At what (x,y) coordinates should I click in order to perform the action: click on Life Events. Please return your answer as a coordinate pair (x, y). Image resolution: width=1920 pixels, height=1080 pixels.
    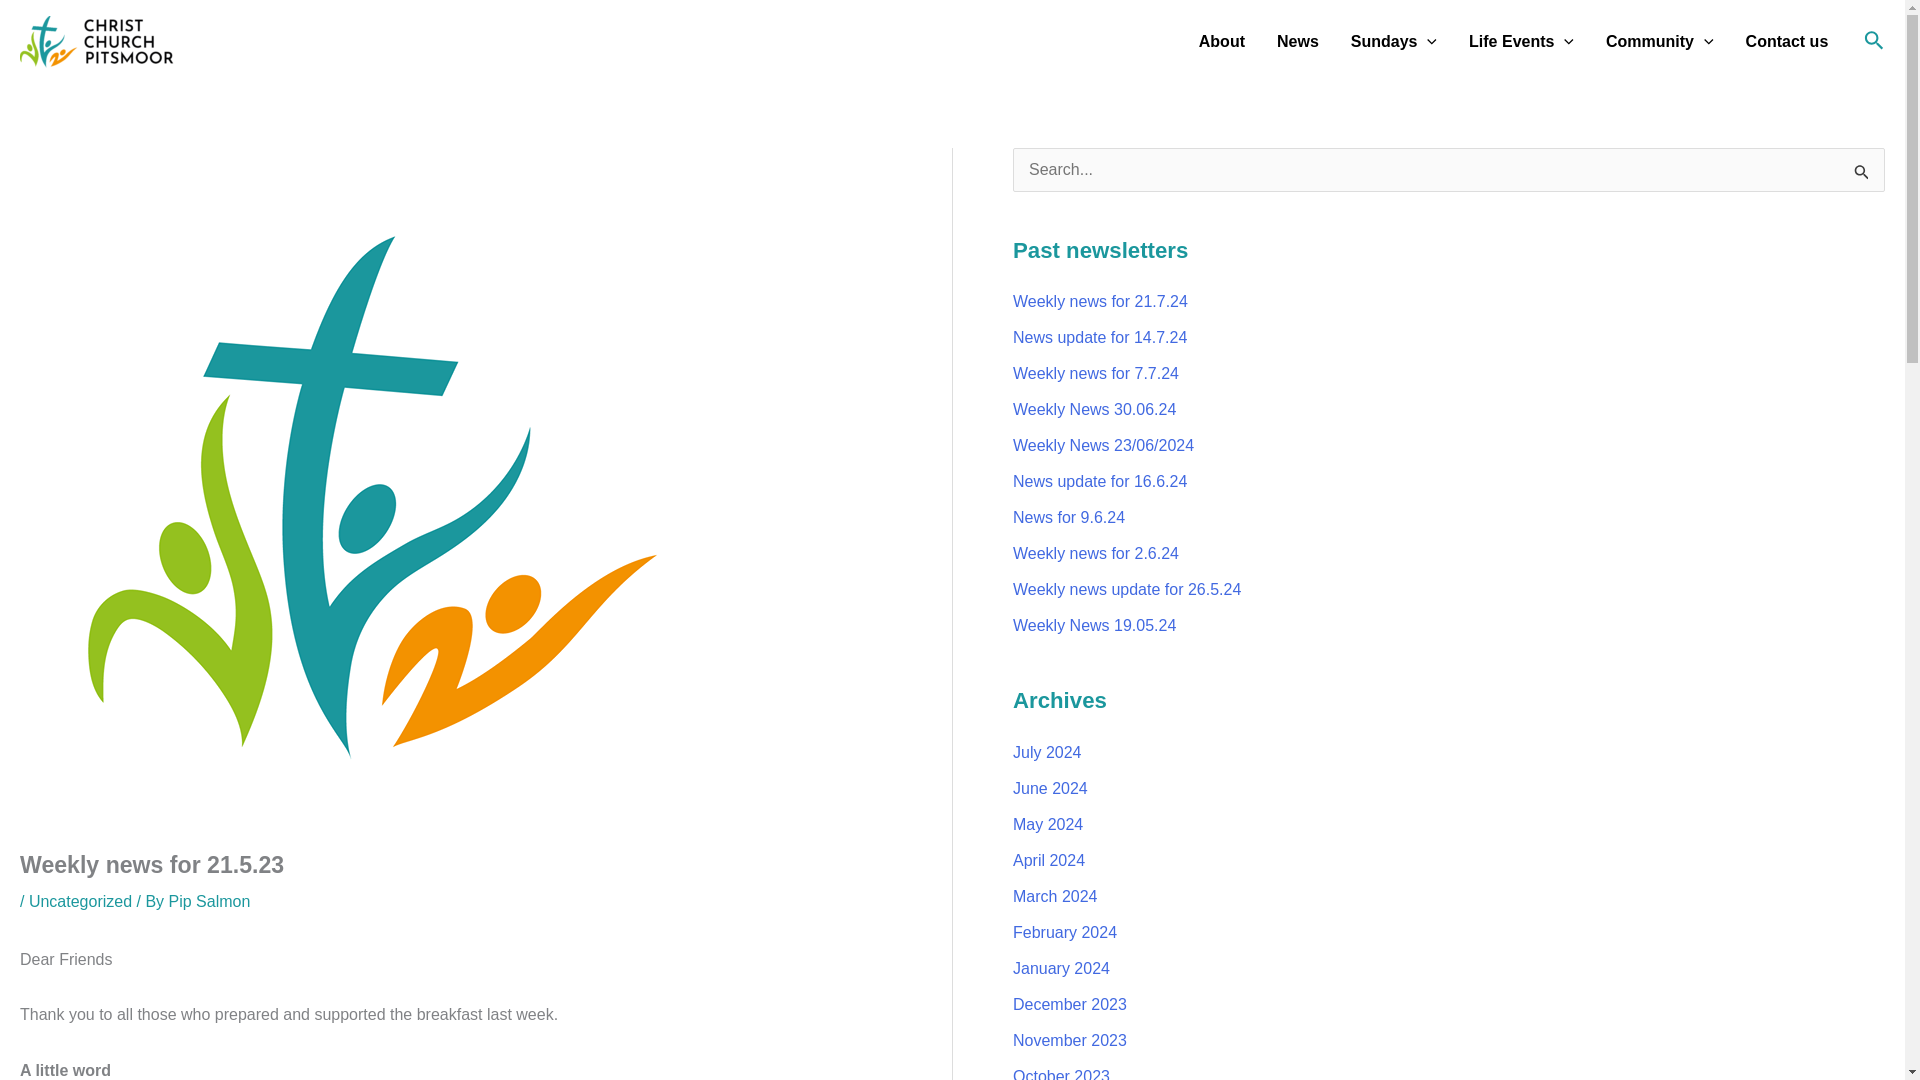
    Looking at the image, I should click on (1521, 41).